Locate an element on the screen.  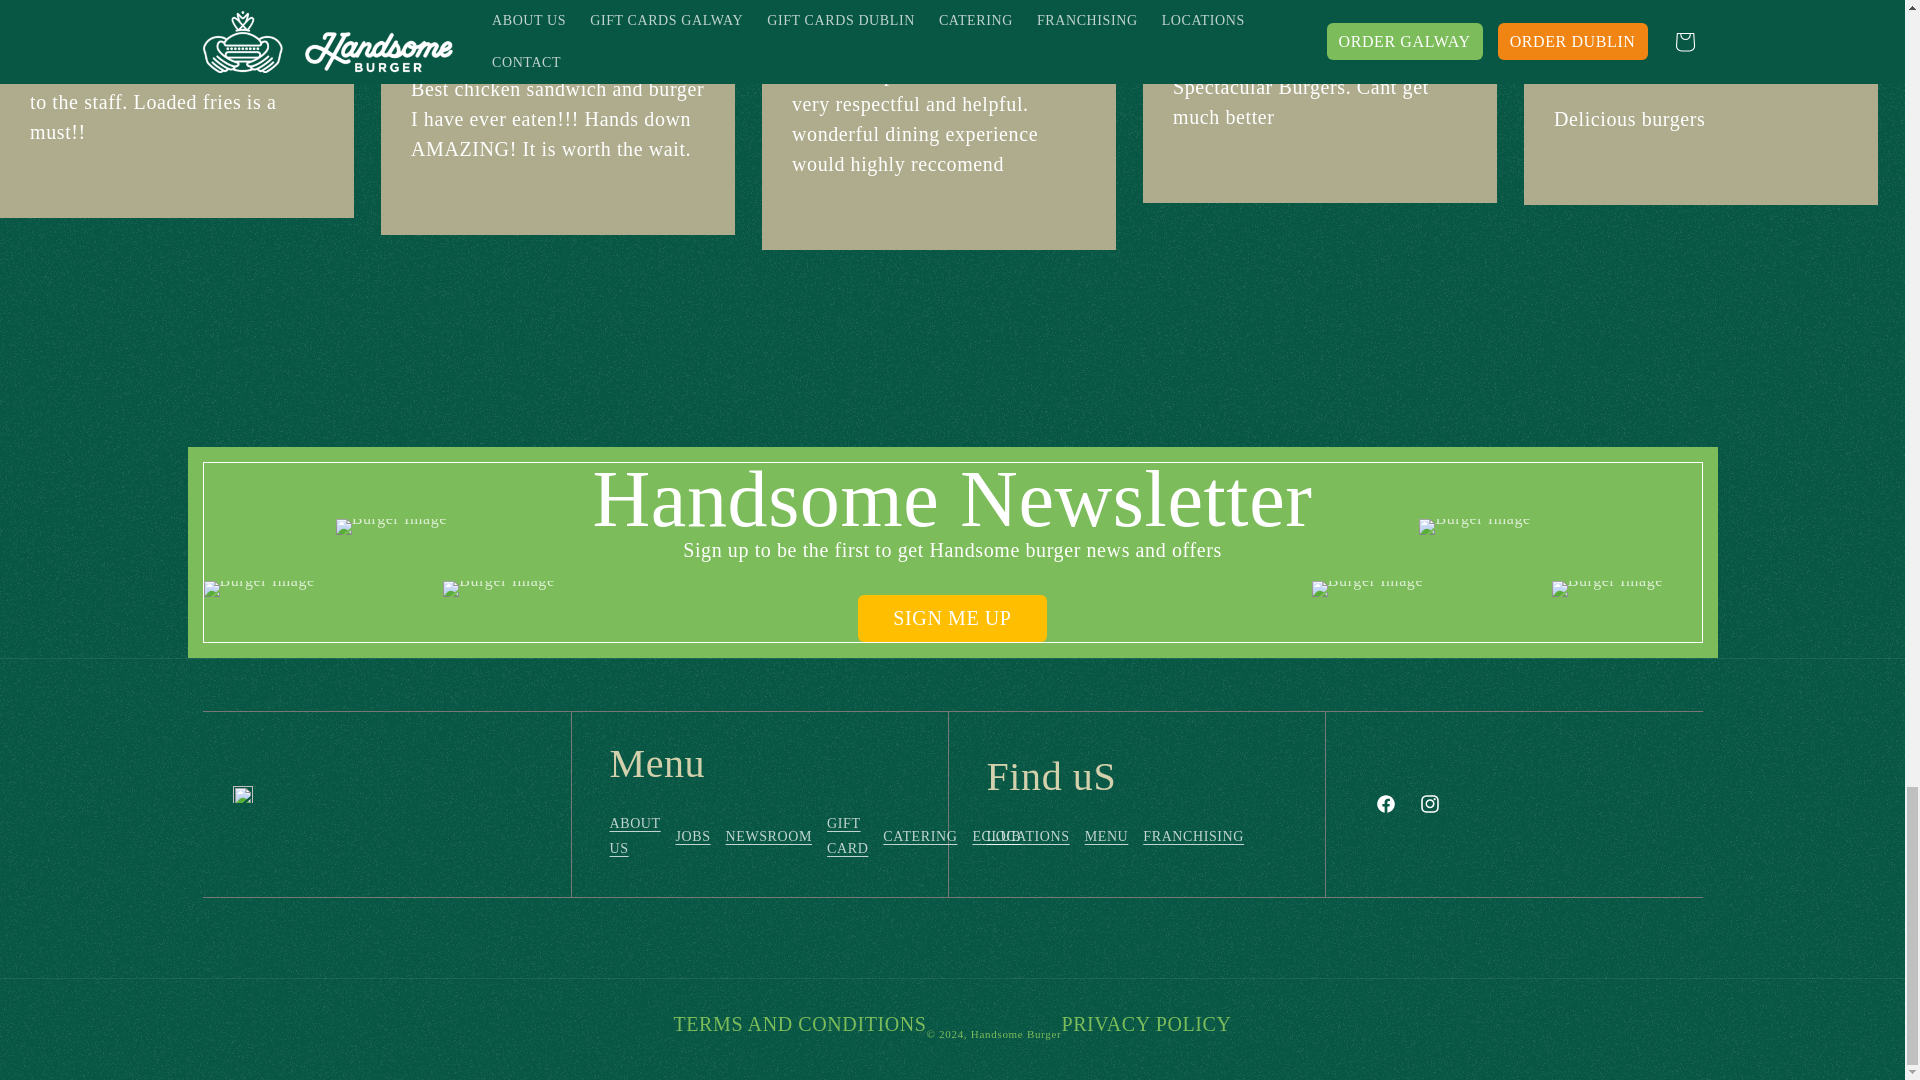
NEWSROOM is located at coordinates (768, 836).